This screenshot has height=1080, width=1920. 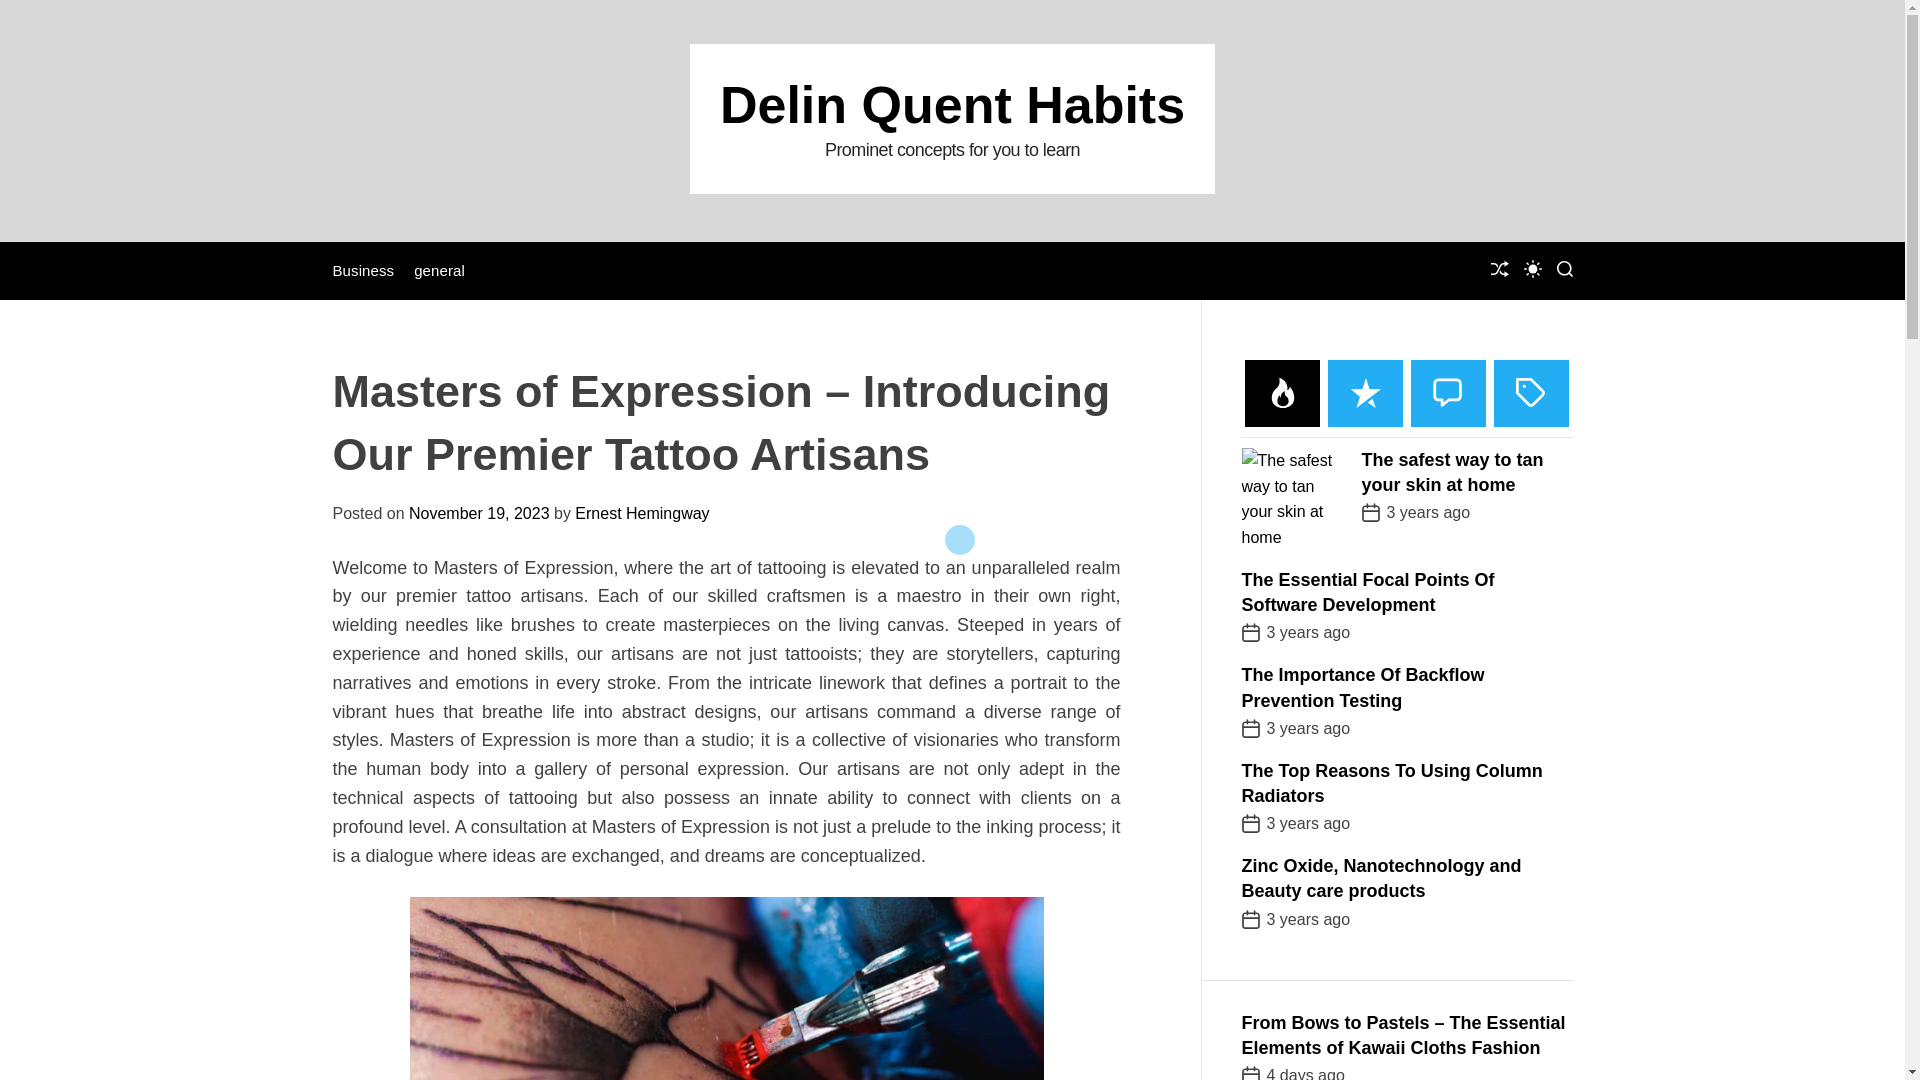 What do you see at coordinates (1452, 472) in the screenshot?
I see `The safest way to tan your skin at home` at bounding box center [1452, 472].